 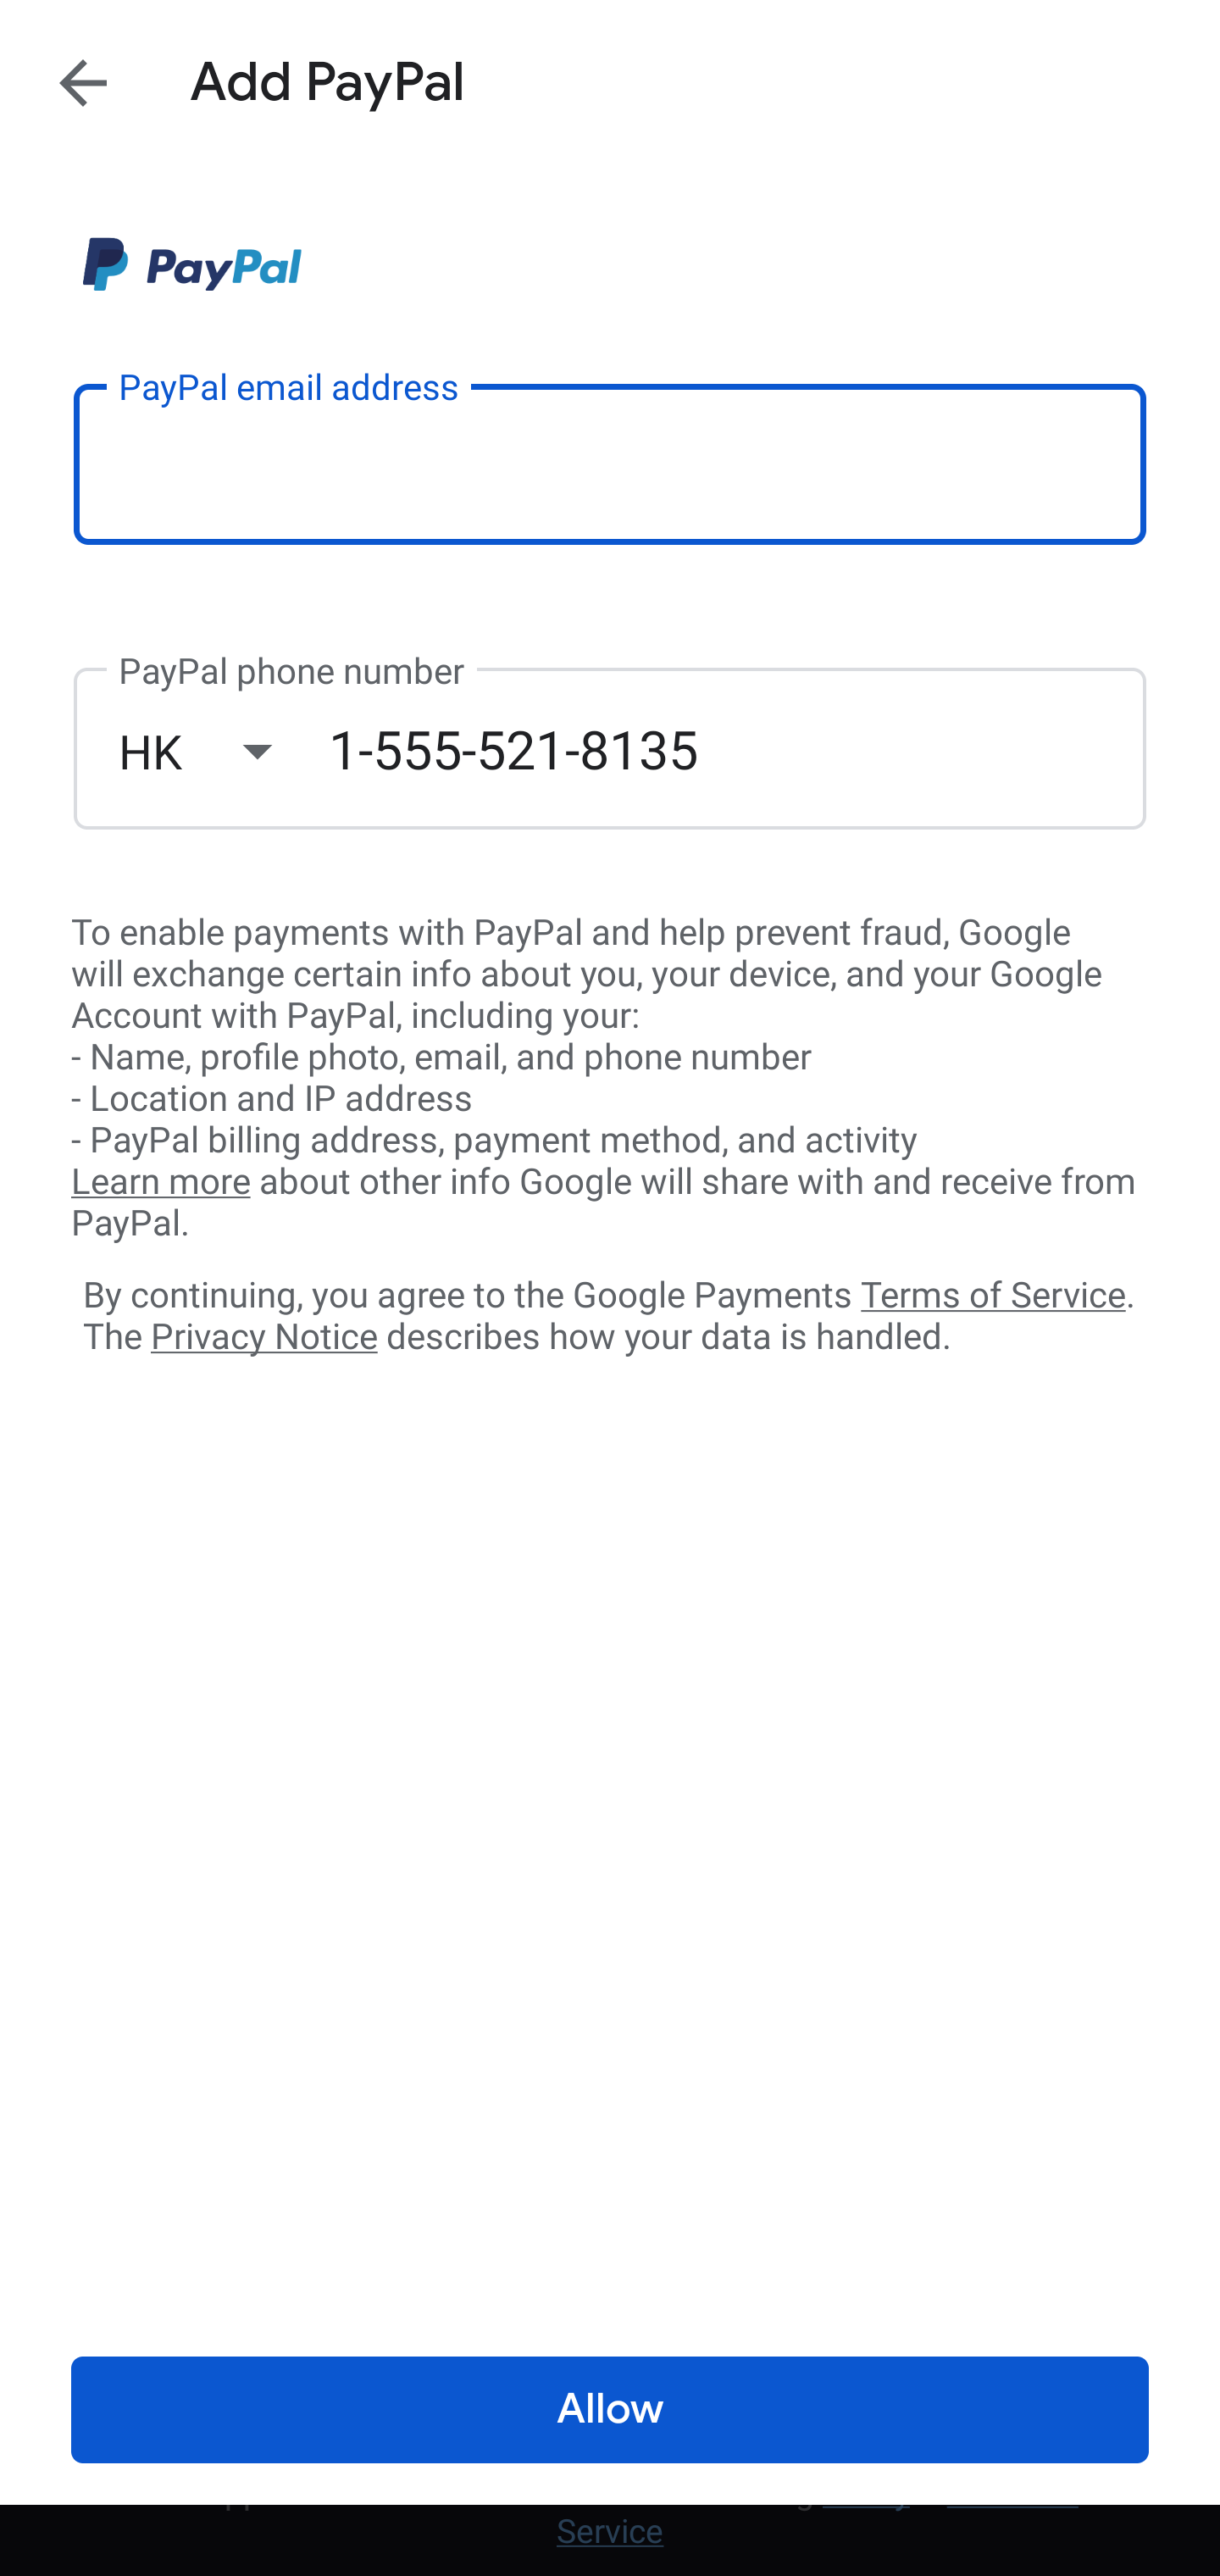 I want to click on Privacy Notice, so click(x=263, y=1338).